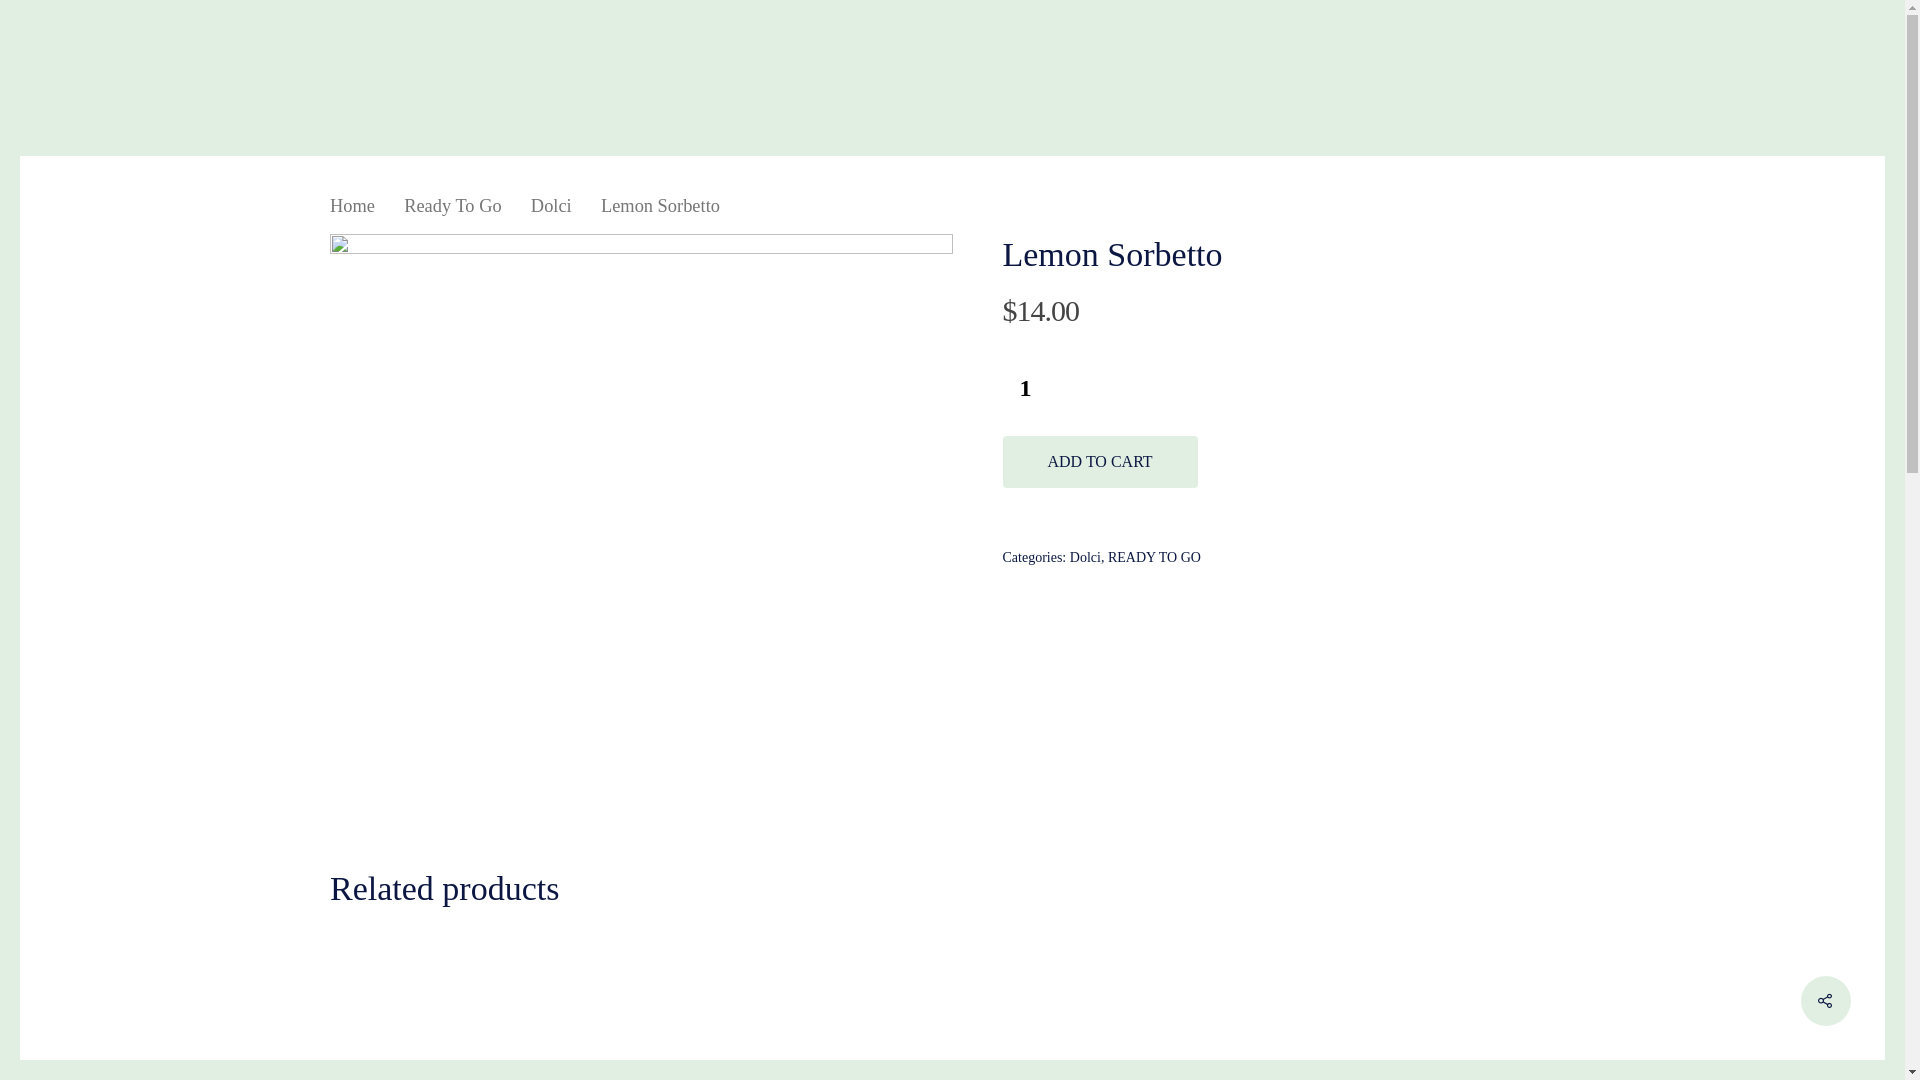  What do you see at coordinates (552, 206) in the screenshot?
I see `Dolci` at bounding box center [552, 206].